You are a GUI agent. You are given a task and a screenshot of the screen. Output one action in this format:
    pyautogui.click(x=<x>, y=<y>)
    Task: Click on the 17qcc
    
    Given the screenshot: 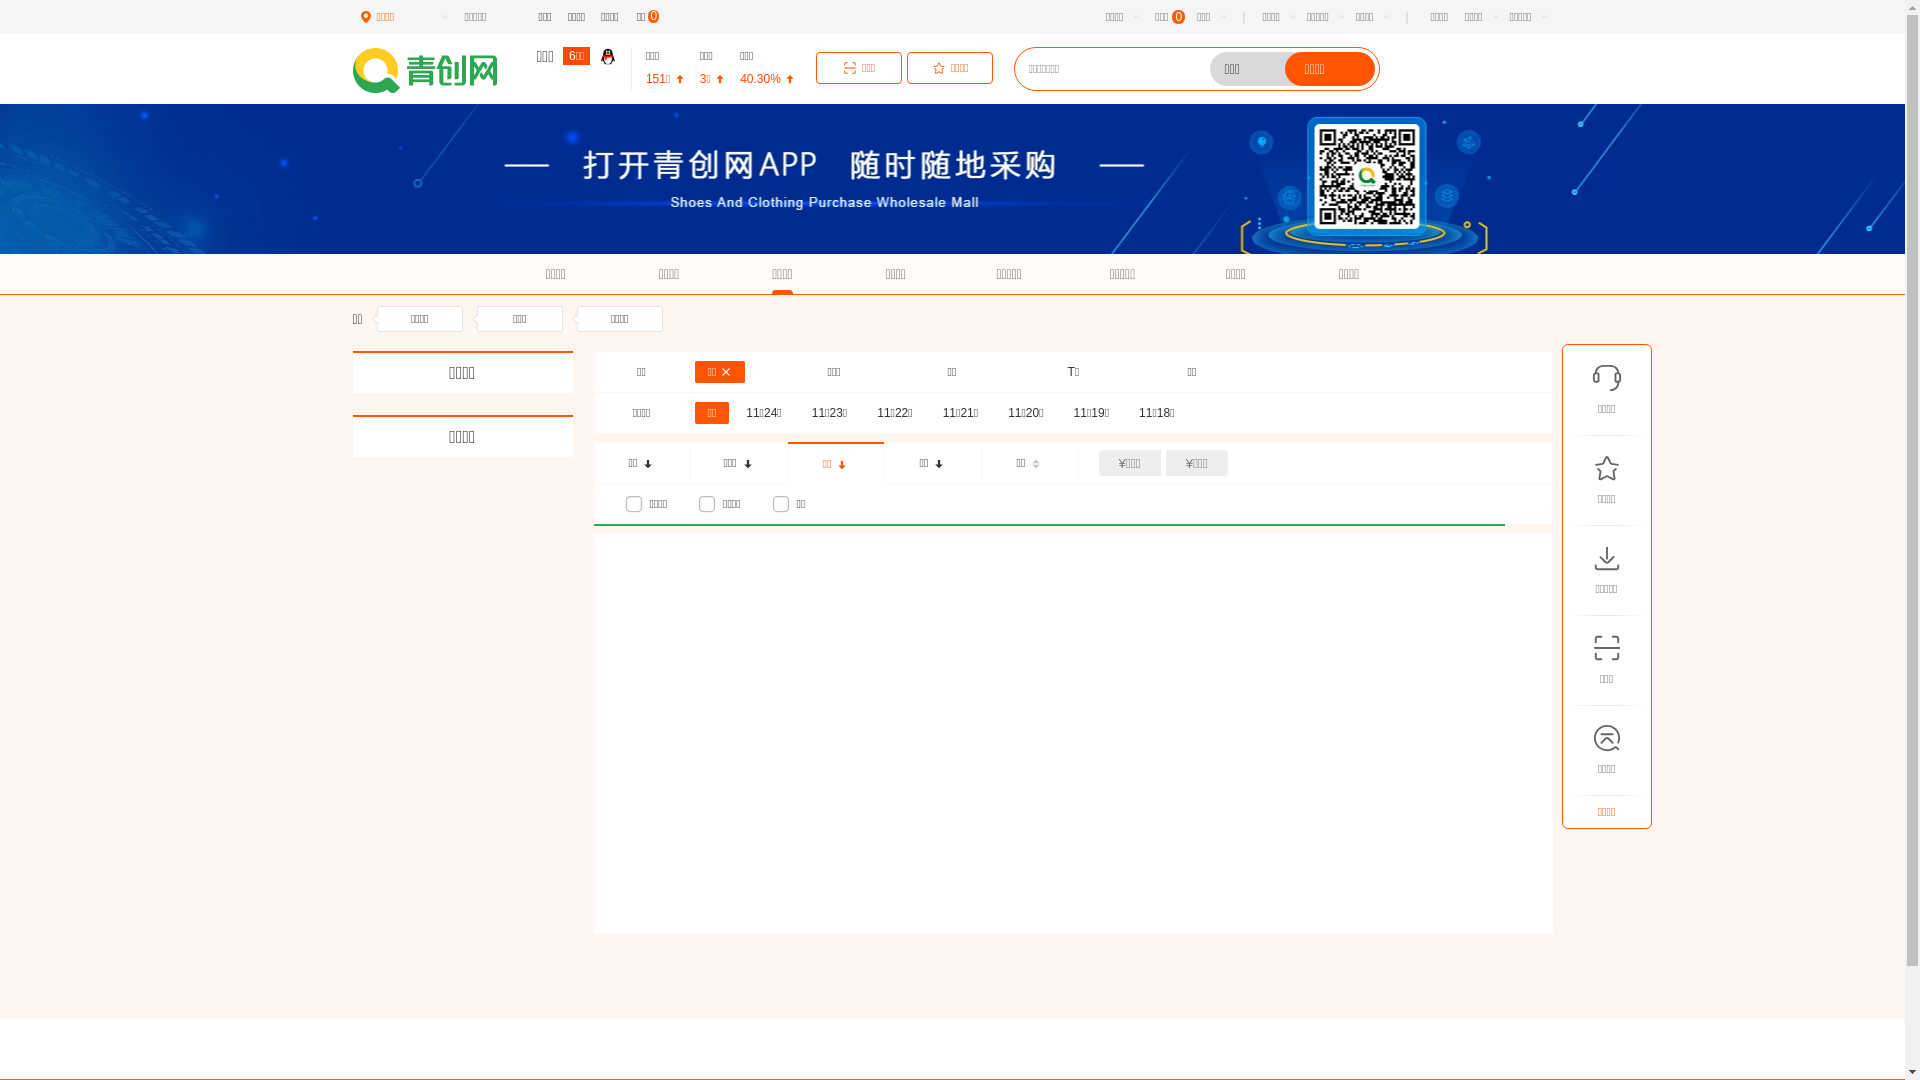 What is the action you would take?
    pyautogui.click(x=438, y=70)
    